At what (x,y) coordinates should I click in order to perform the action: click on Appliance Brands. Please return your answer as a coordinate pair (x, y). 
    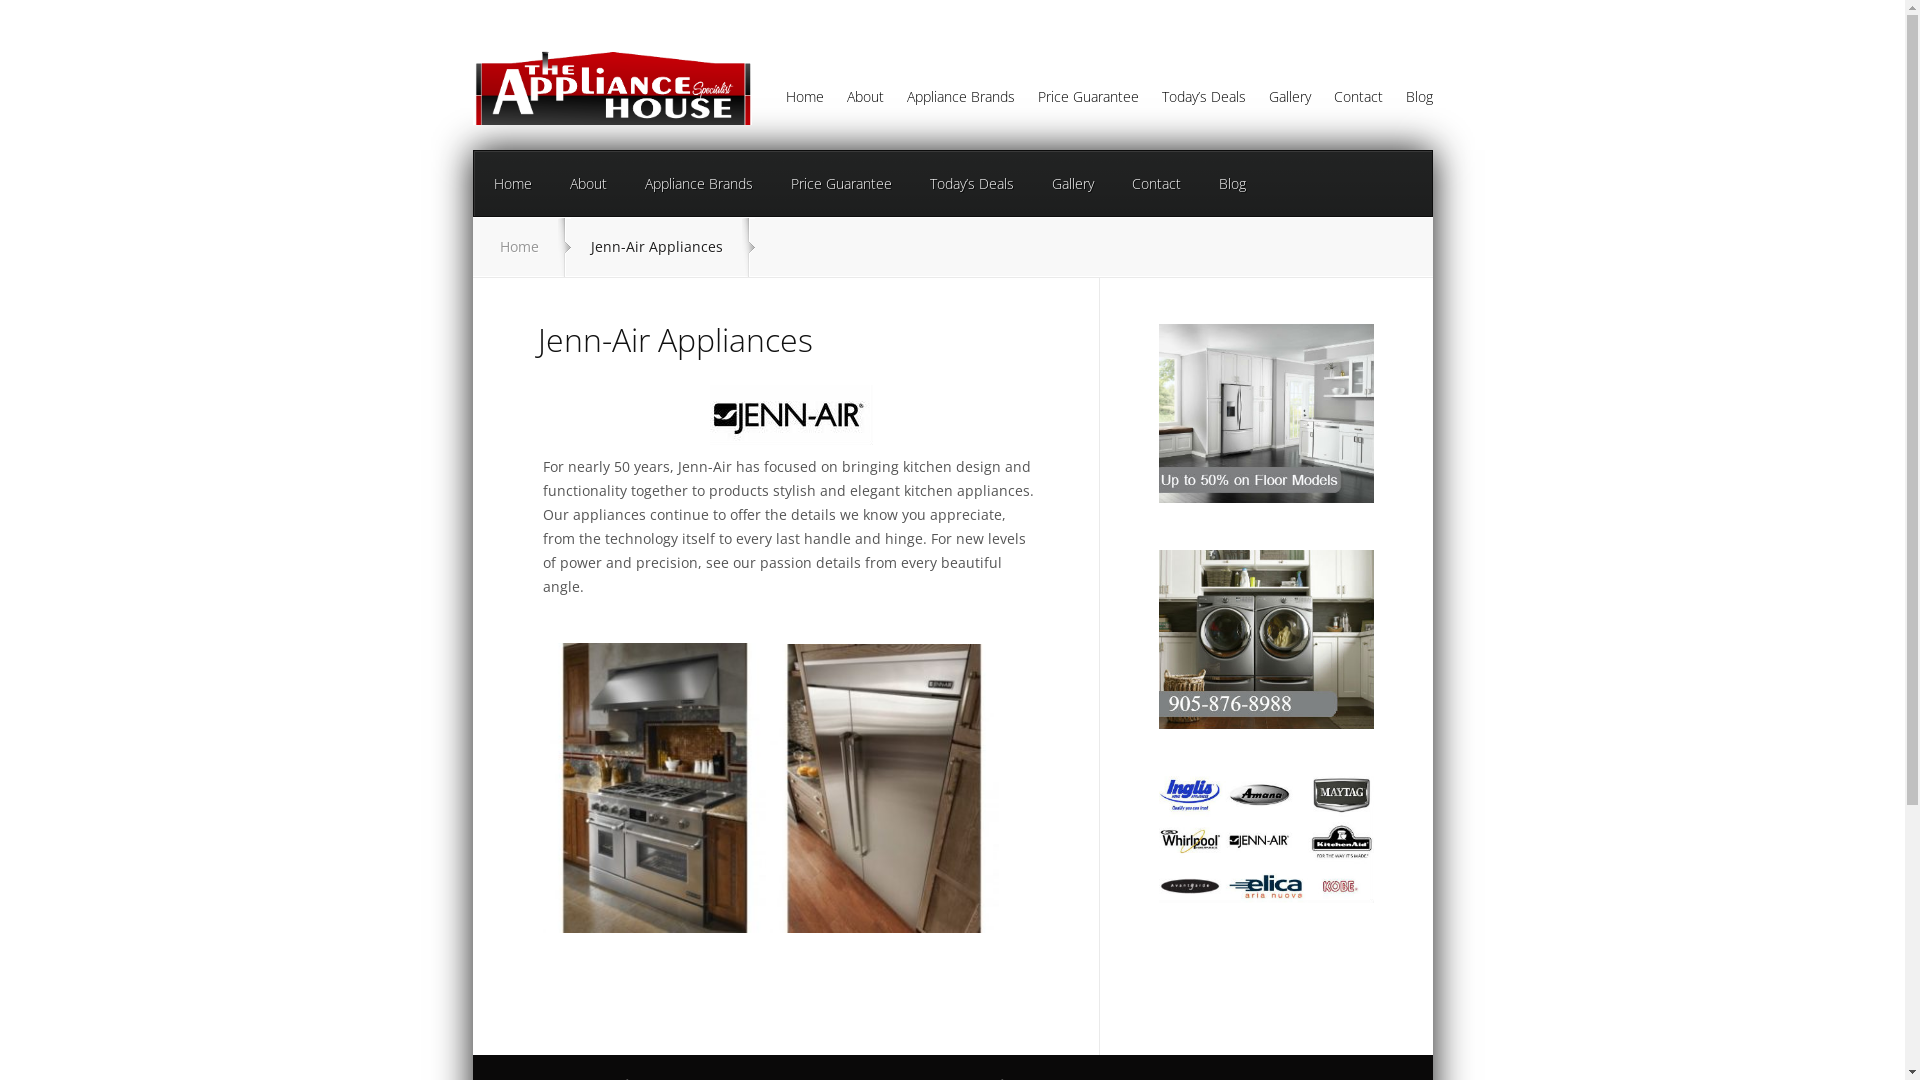
    Looking at the image, I should click on (699, 184).